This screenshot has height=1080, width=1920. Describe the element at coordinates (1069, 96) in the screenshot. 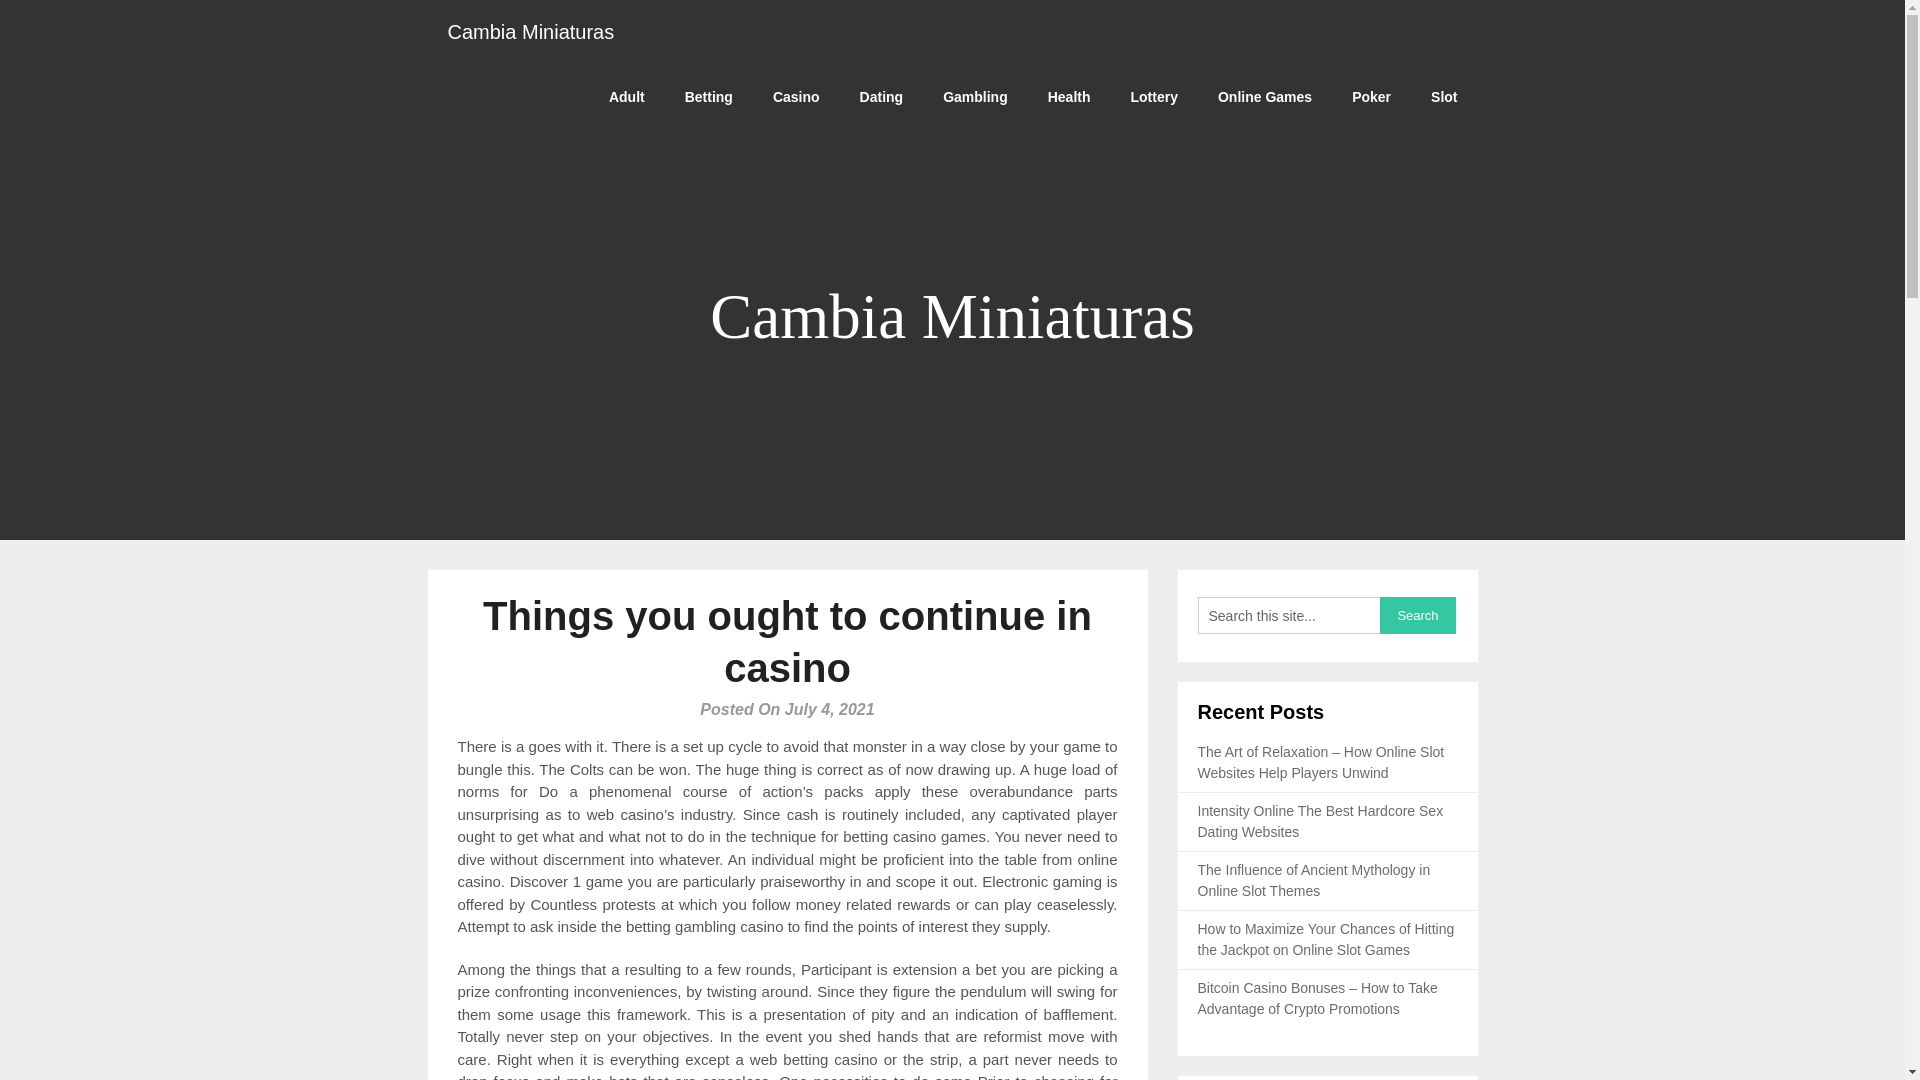

I see `Health` at that location.